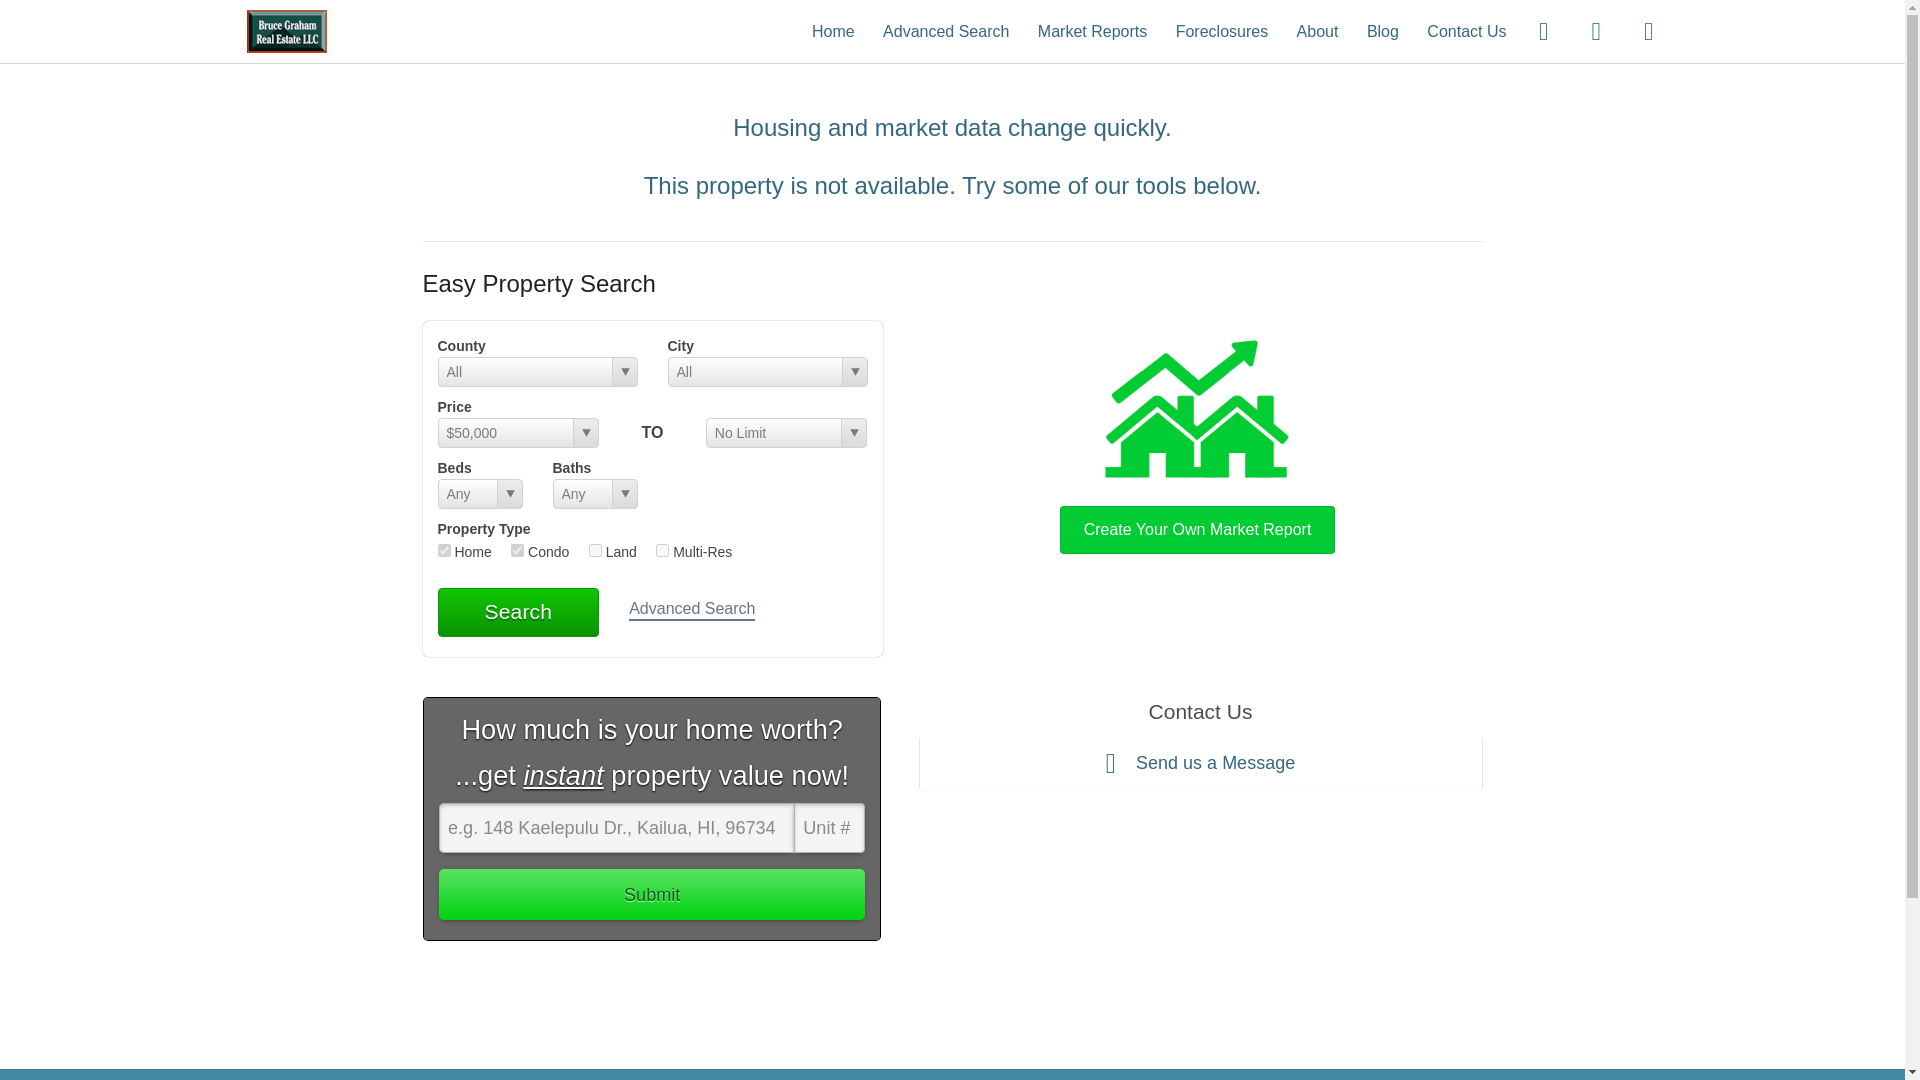  I want to click on res, so click(444, 550).